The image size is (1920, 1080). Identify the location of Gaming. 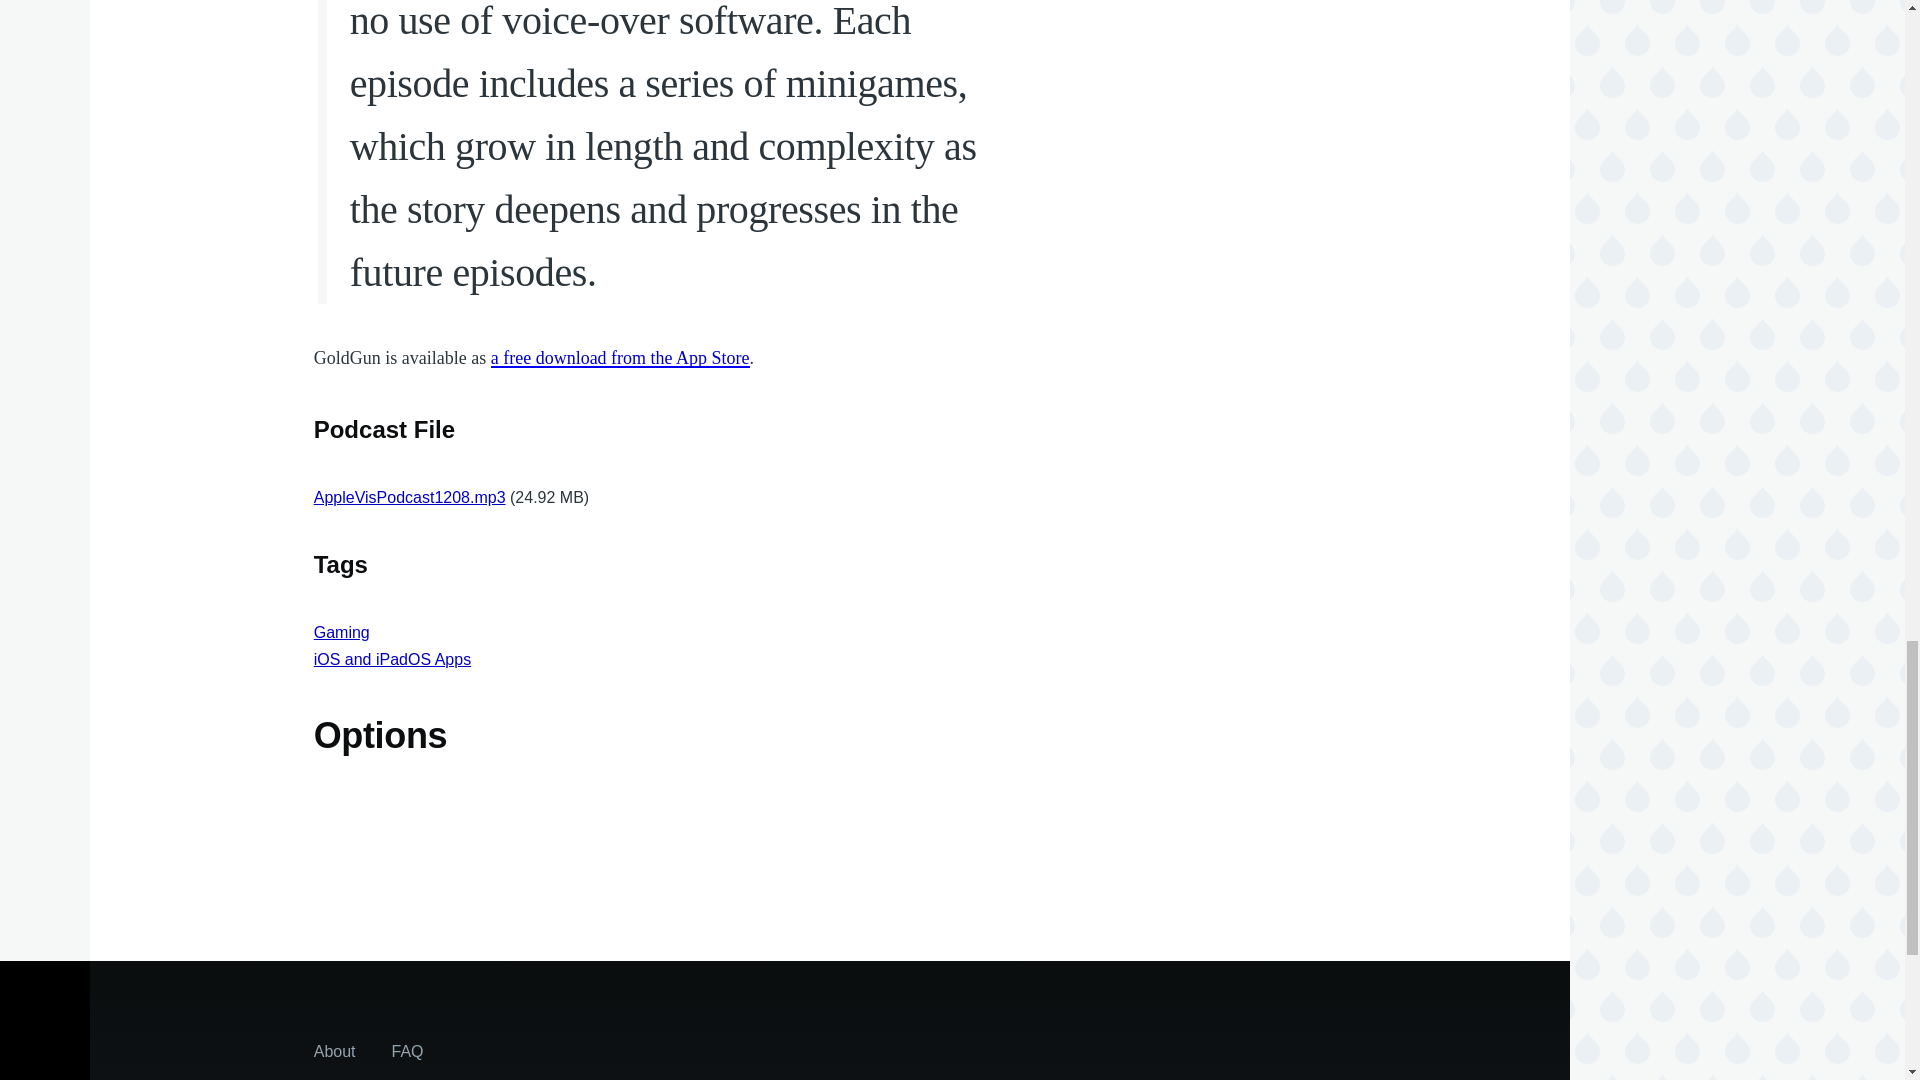
(342, 632).